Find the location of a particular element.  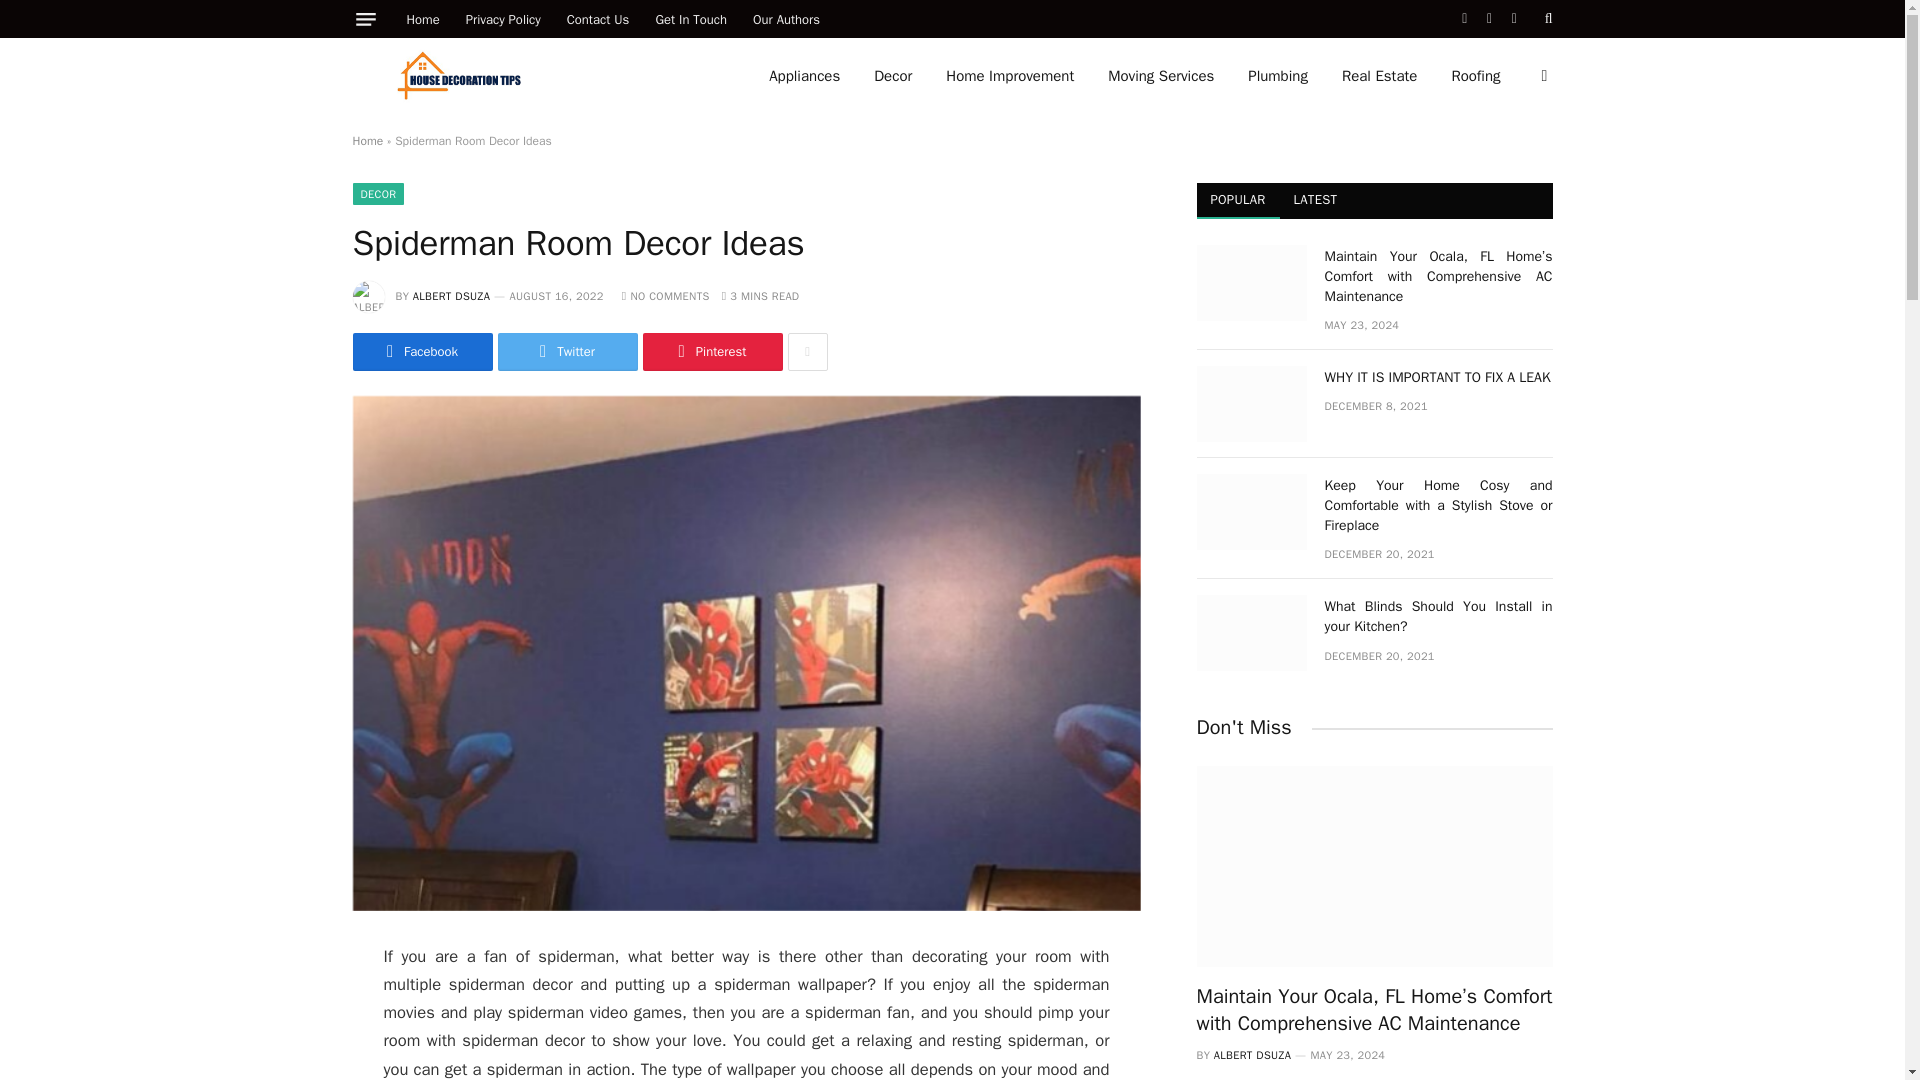

Switch to Dark Design - easier on eyes. is located at coordinates (1542, 76).